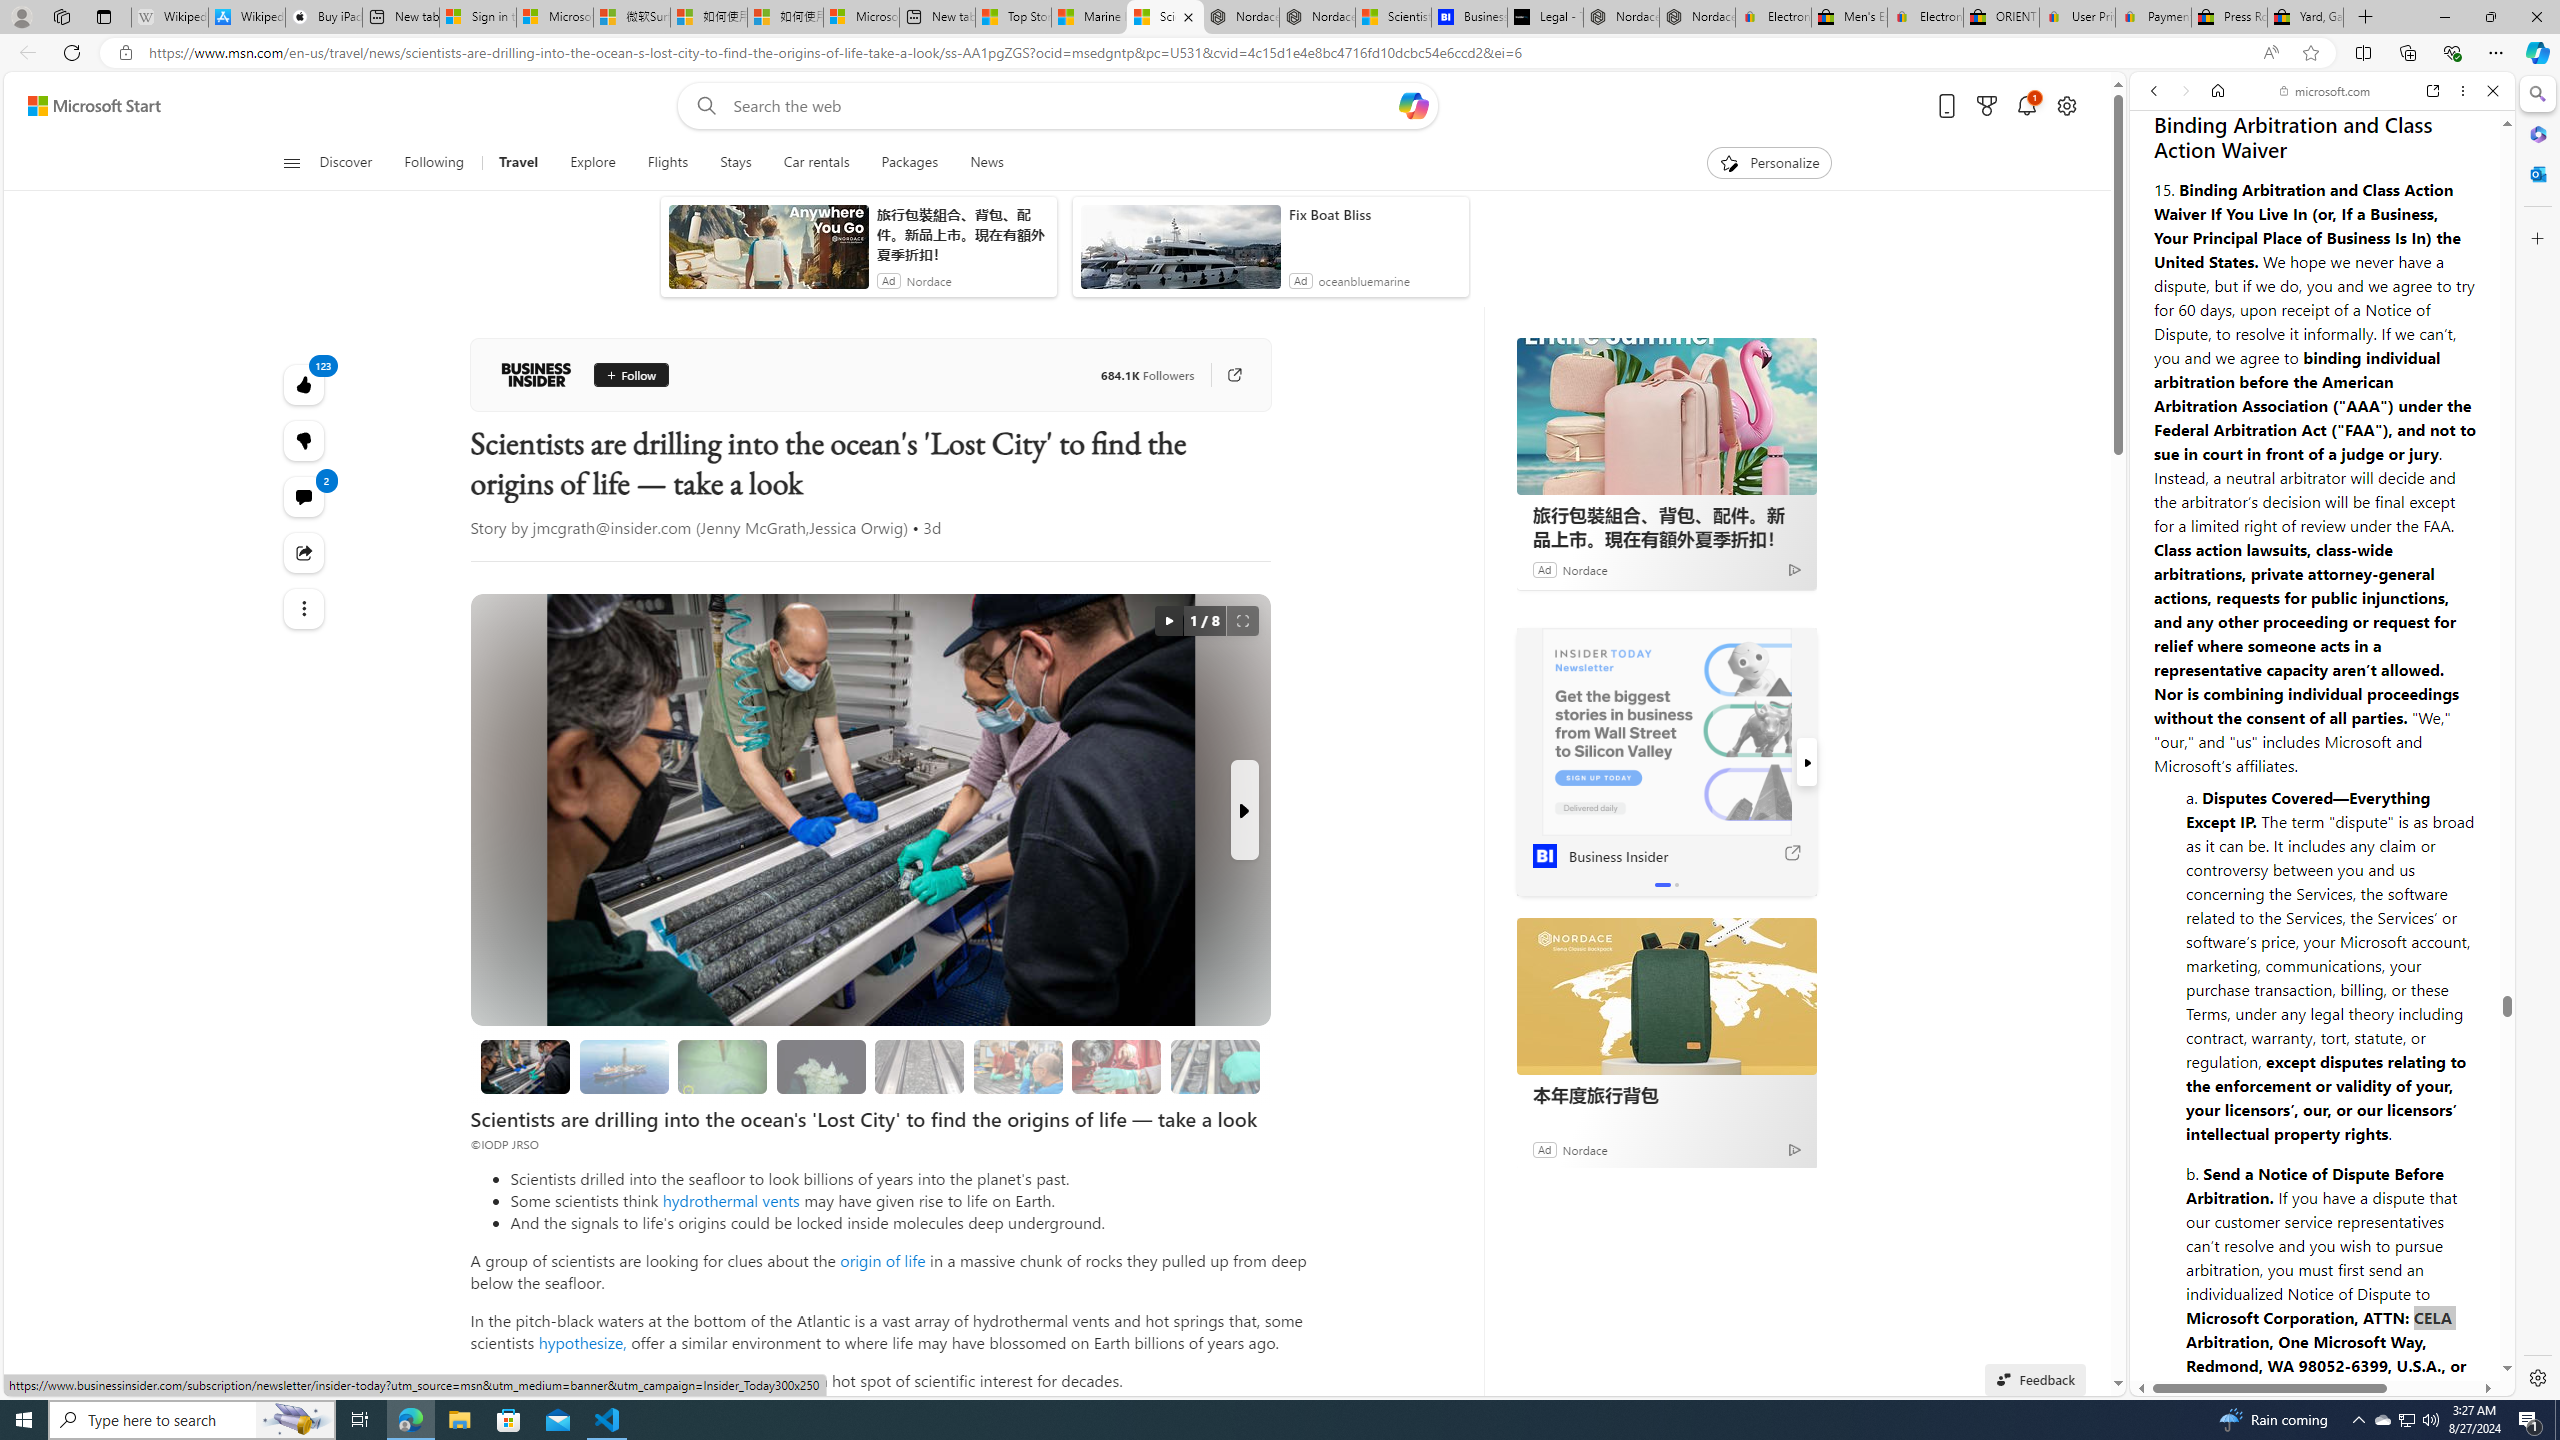  What do you see at coordinates (822, 1066) in the screenshot?
I see `The Lost City could hold clues to the origin of life.` at bounding box center [822, 1066].